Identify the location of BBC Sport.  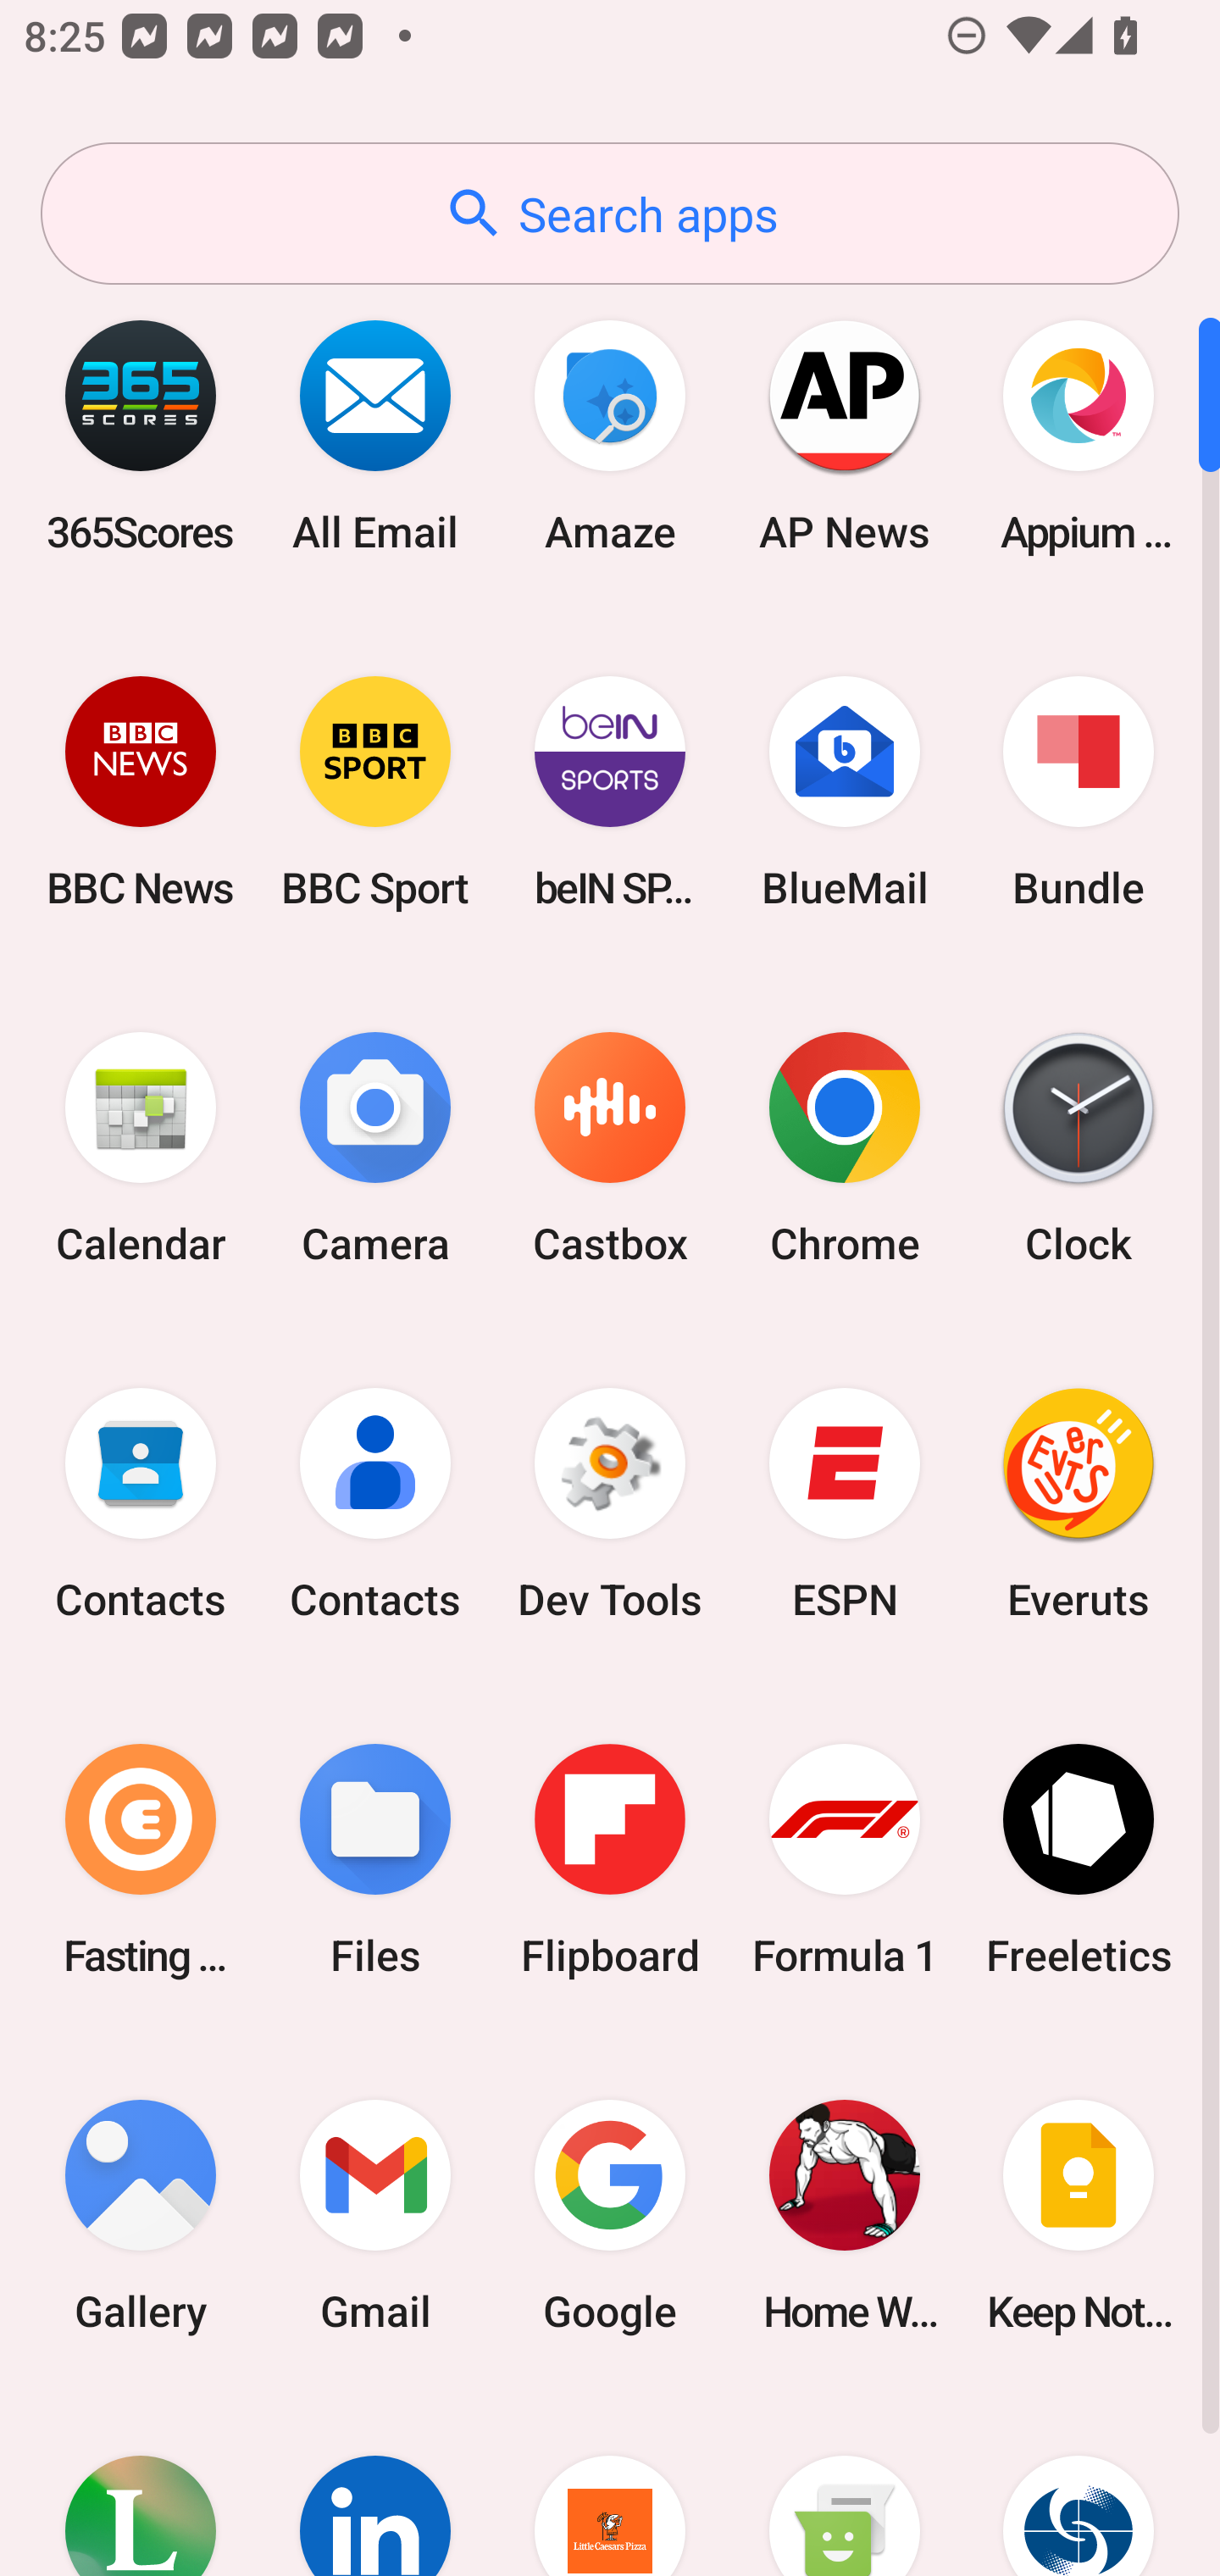
(375, 791).